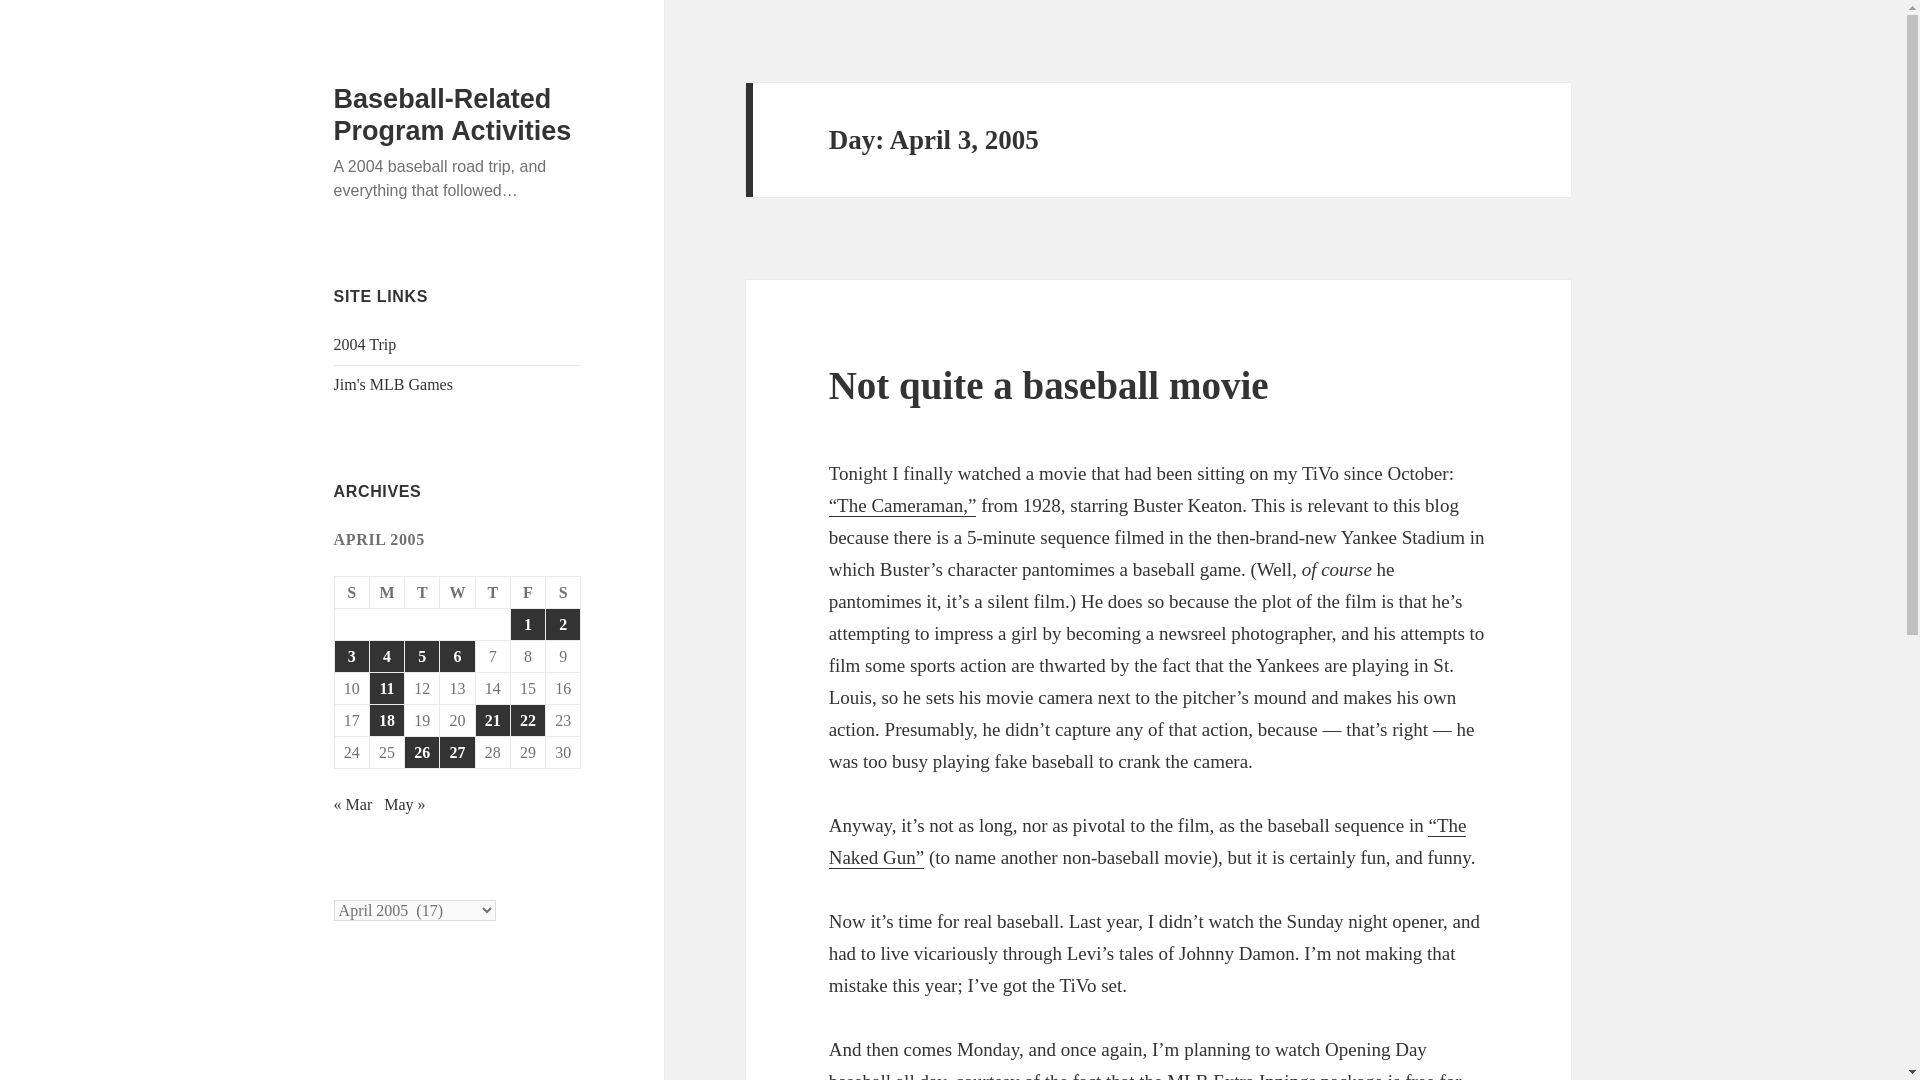 Image resolution: width=1920 pixels, height=1080 pixels. What do you see at coordinates (456, 592) in the screenshot?
I see `Wednesday` at bounding box center [456, 592].